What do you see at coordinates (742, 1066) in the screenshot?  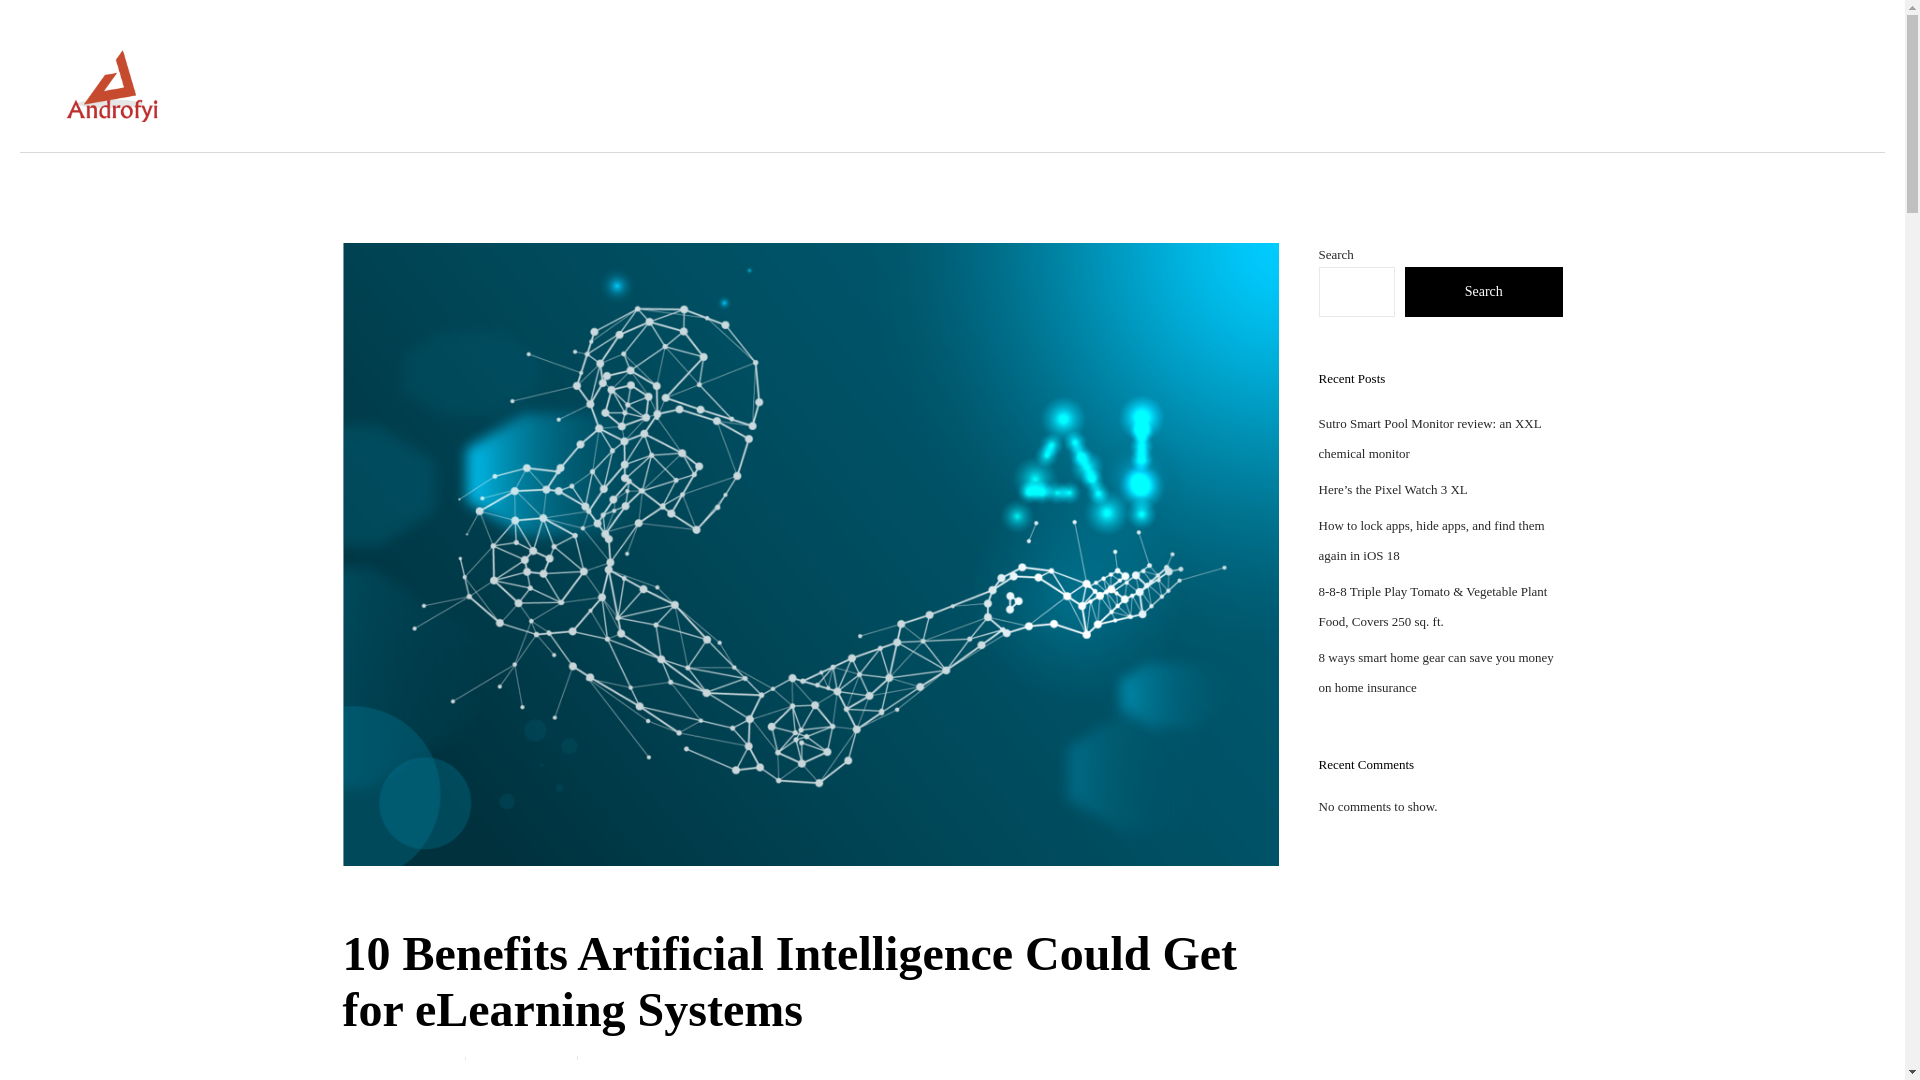 I see `Digital Marketing` at bounding box center [742, 1066].